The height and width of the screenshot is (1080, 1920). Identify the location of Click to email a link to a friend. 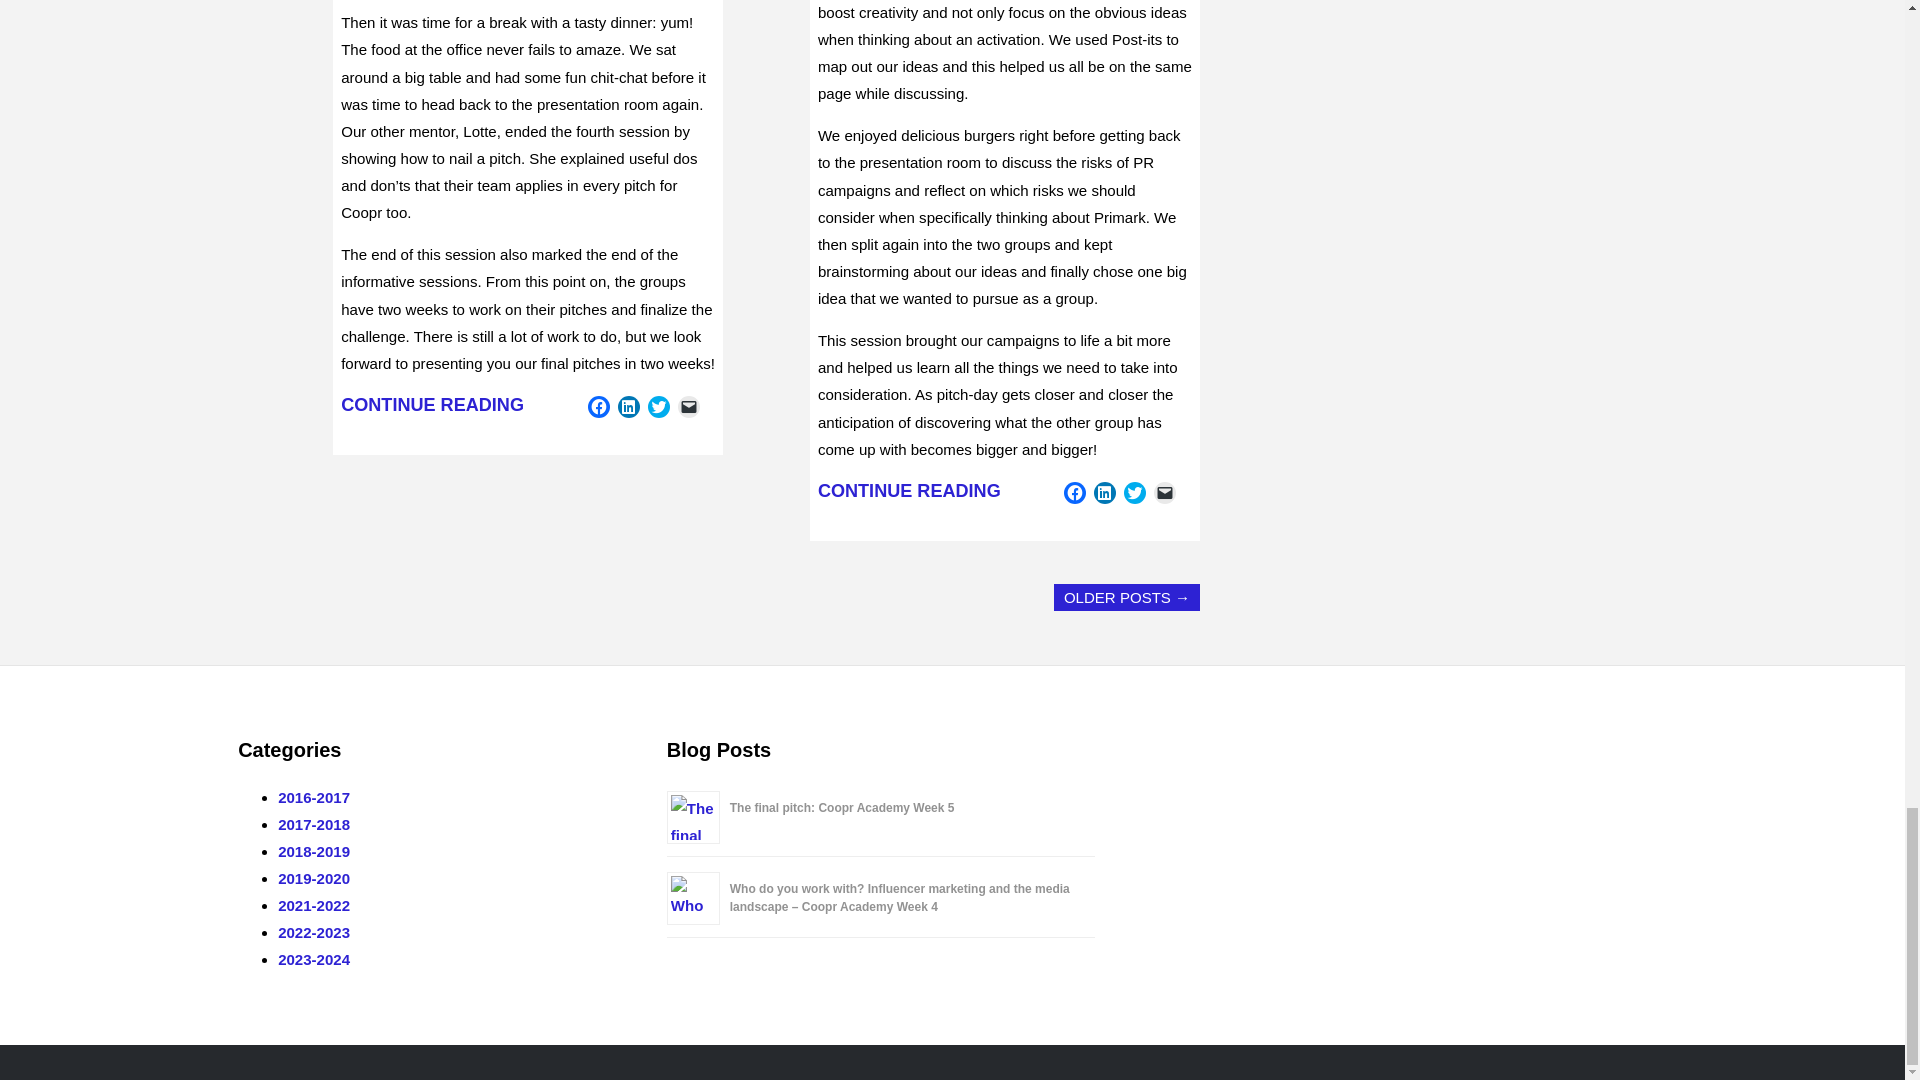
(688, 406).